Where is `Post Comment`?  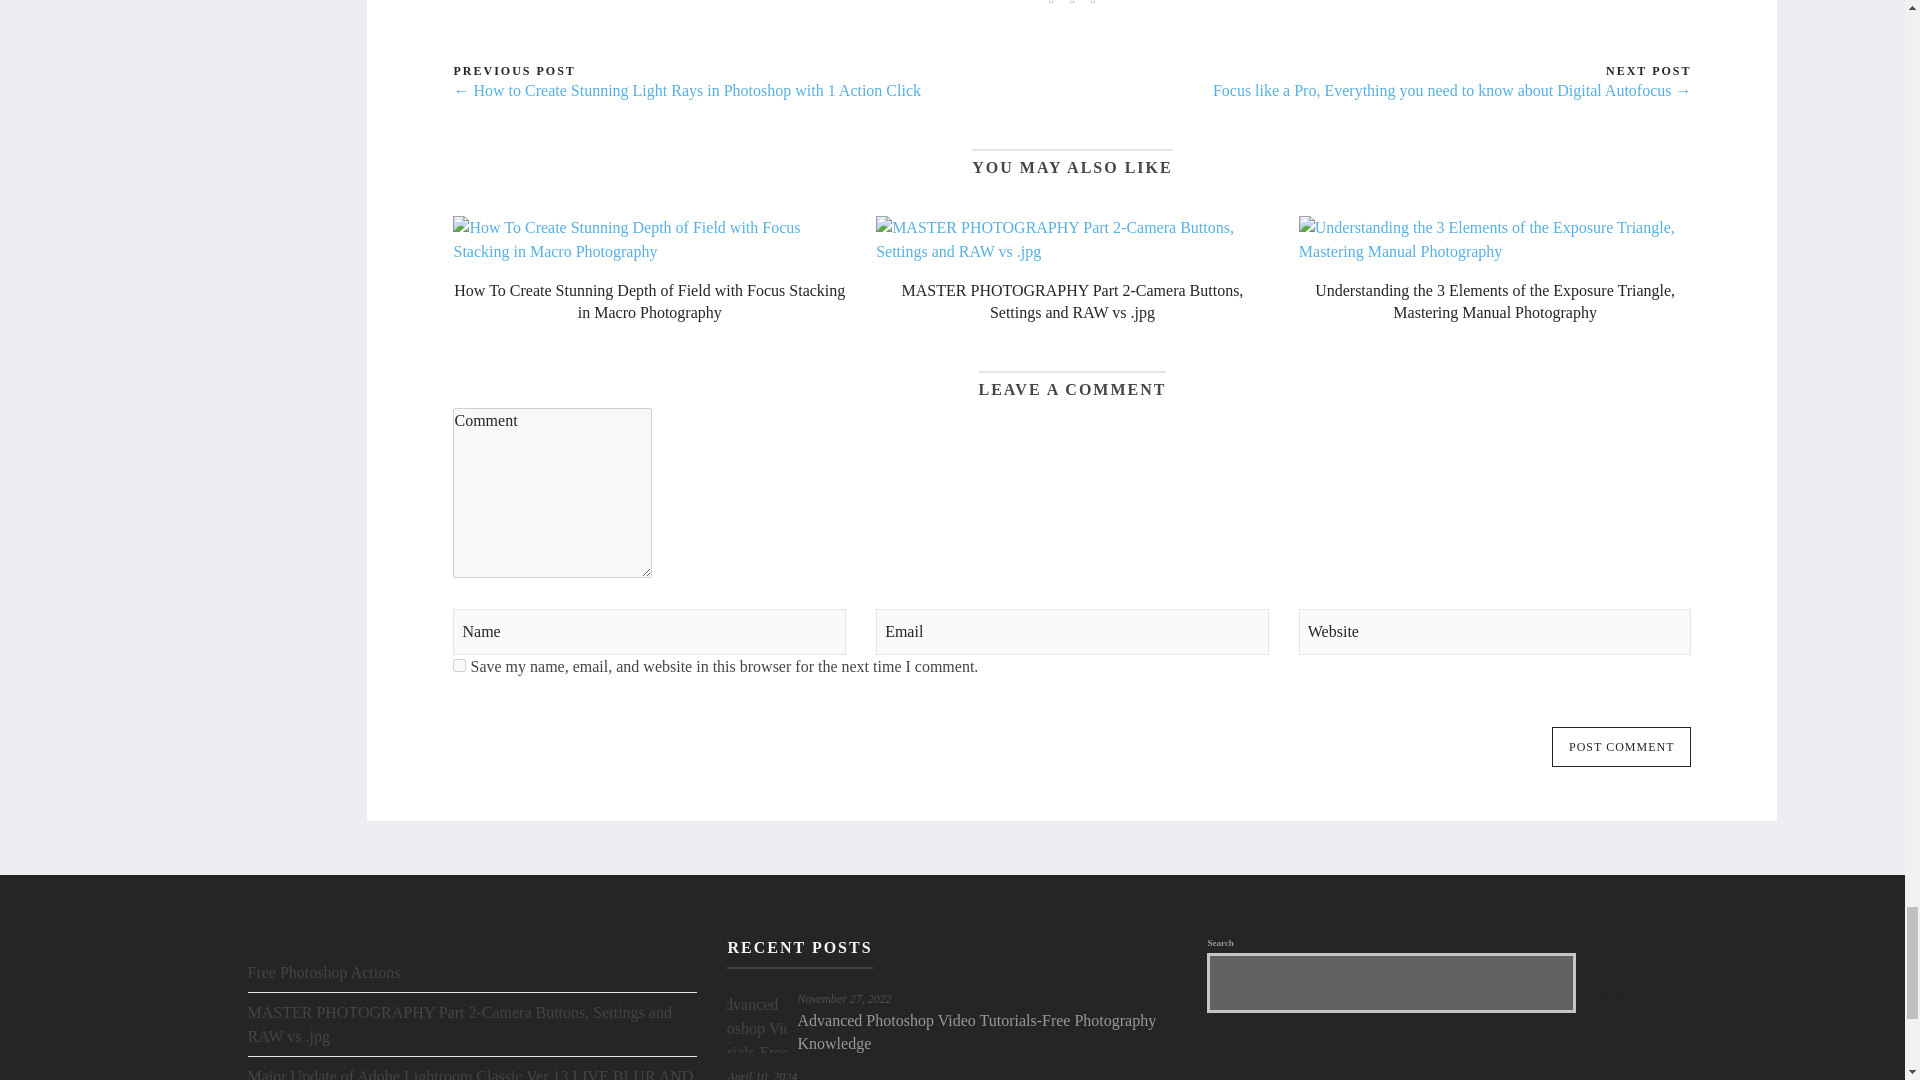
Post Comment is located at coordinates (1621, 746).